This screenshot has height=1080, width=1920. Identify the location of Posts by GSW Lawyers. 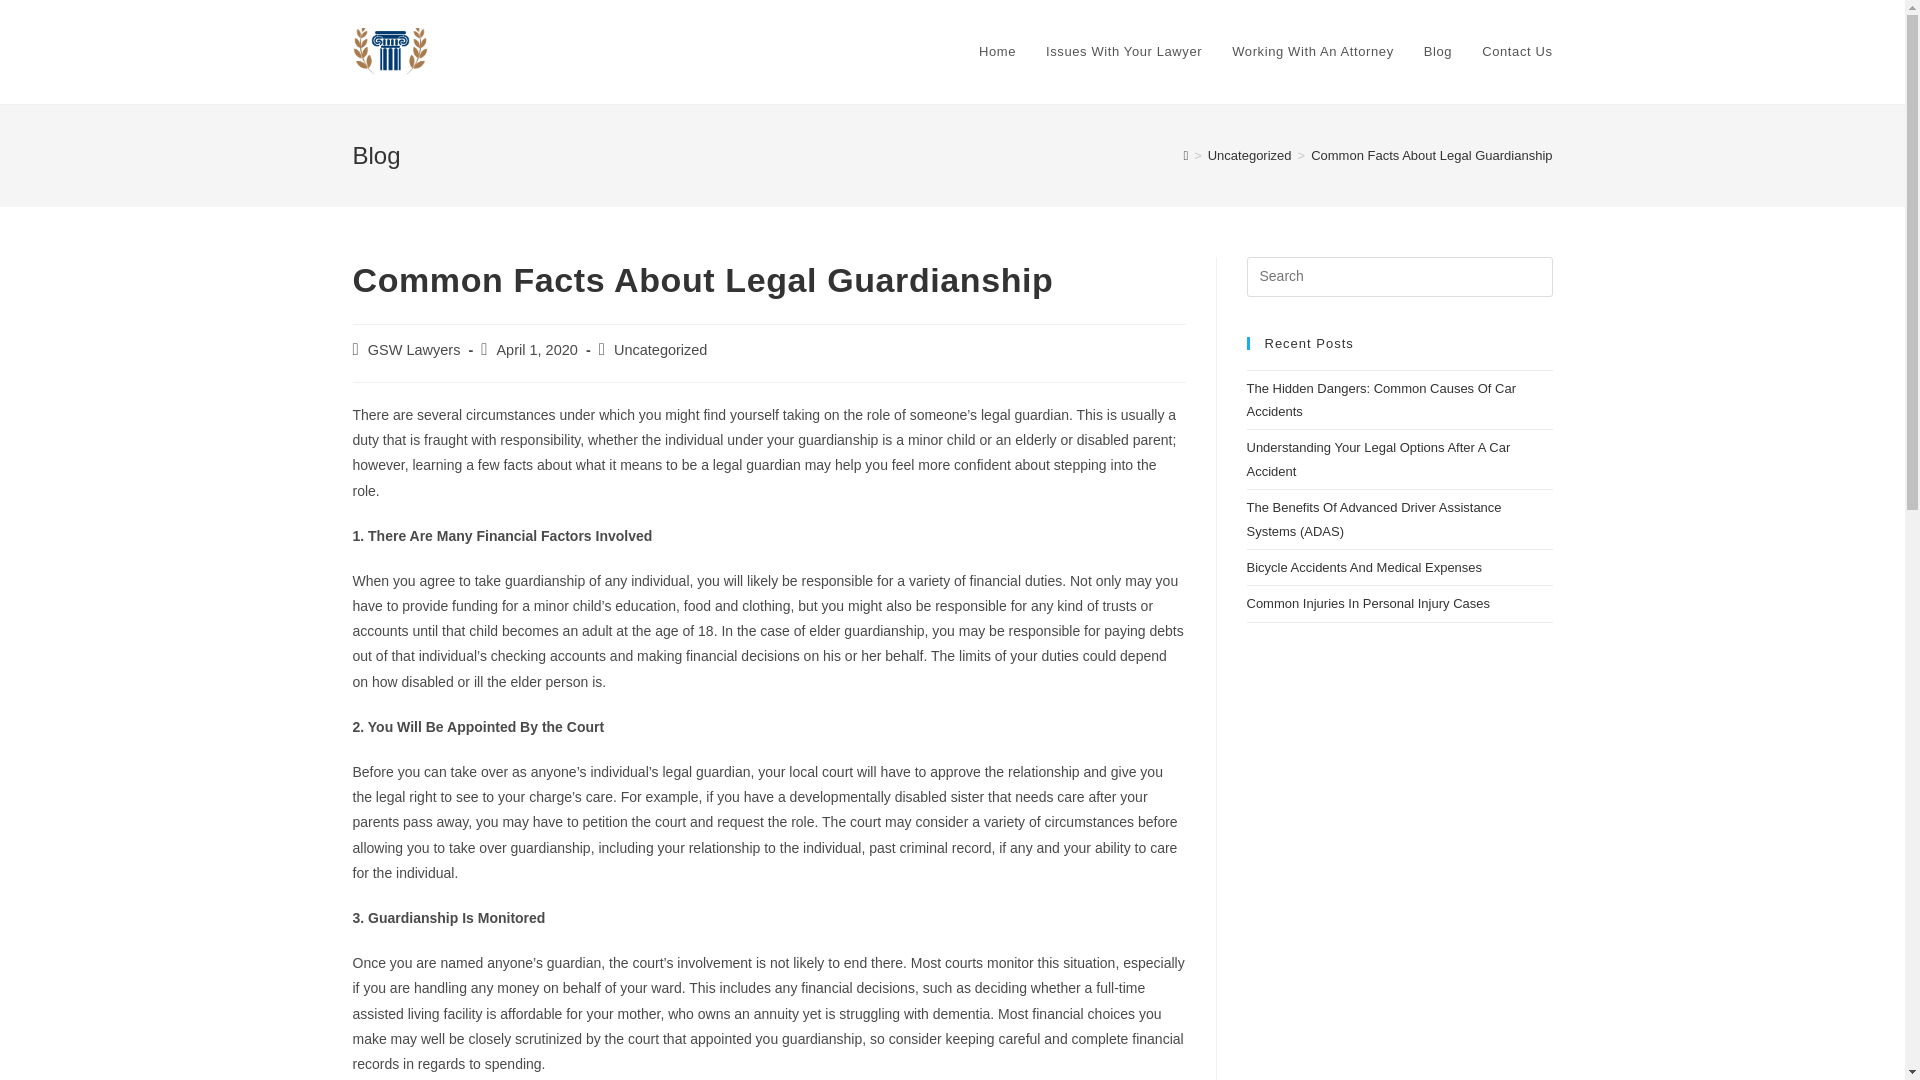
(414, 350).